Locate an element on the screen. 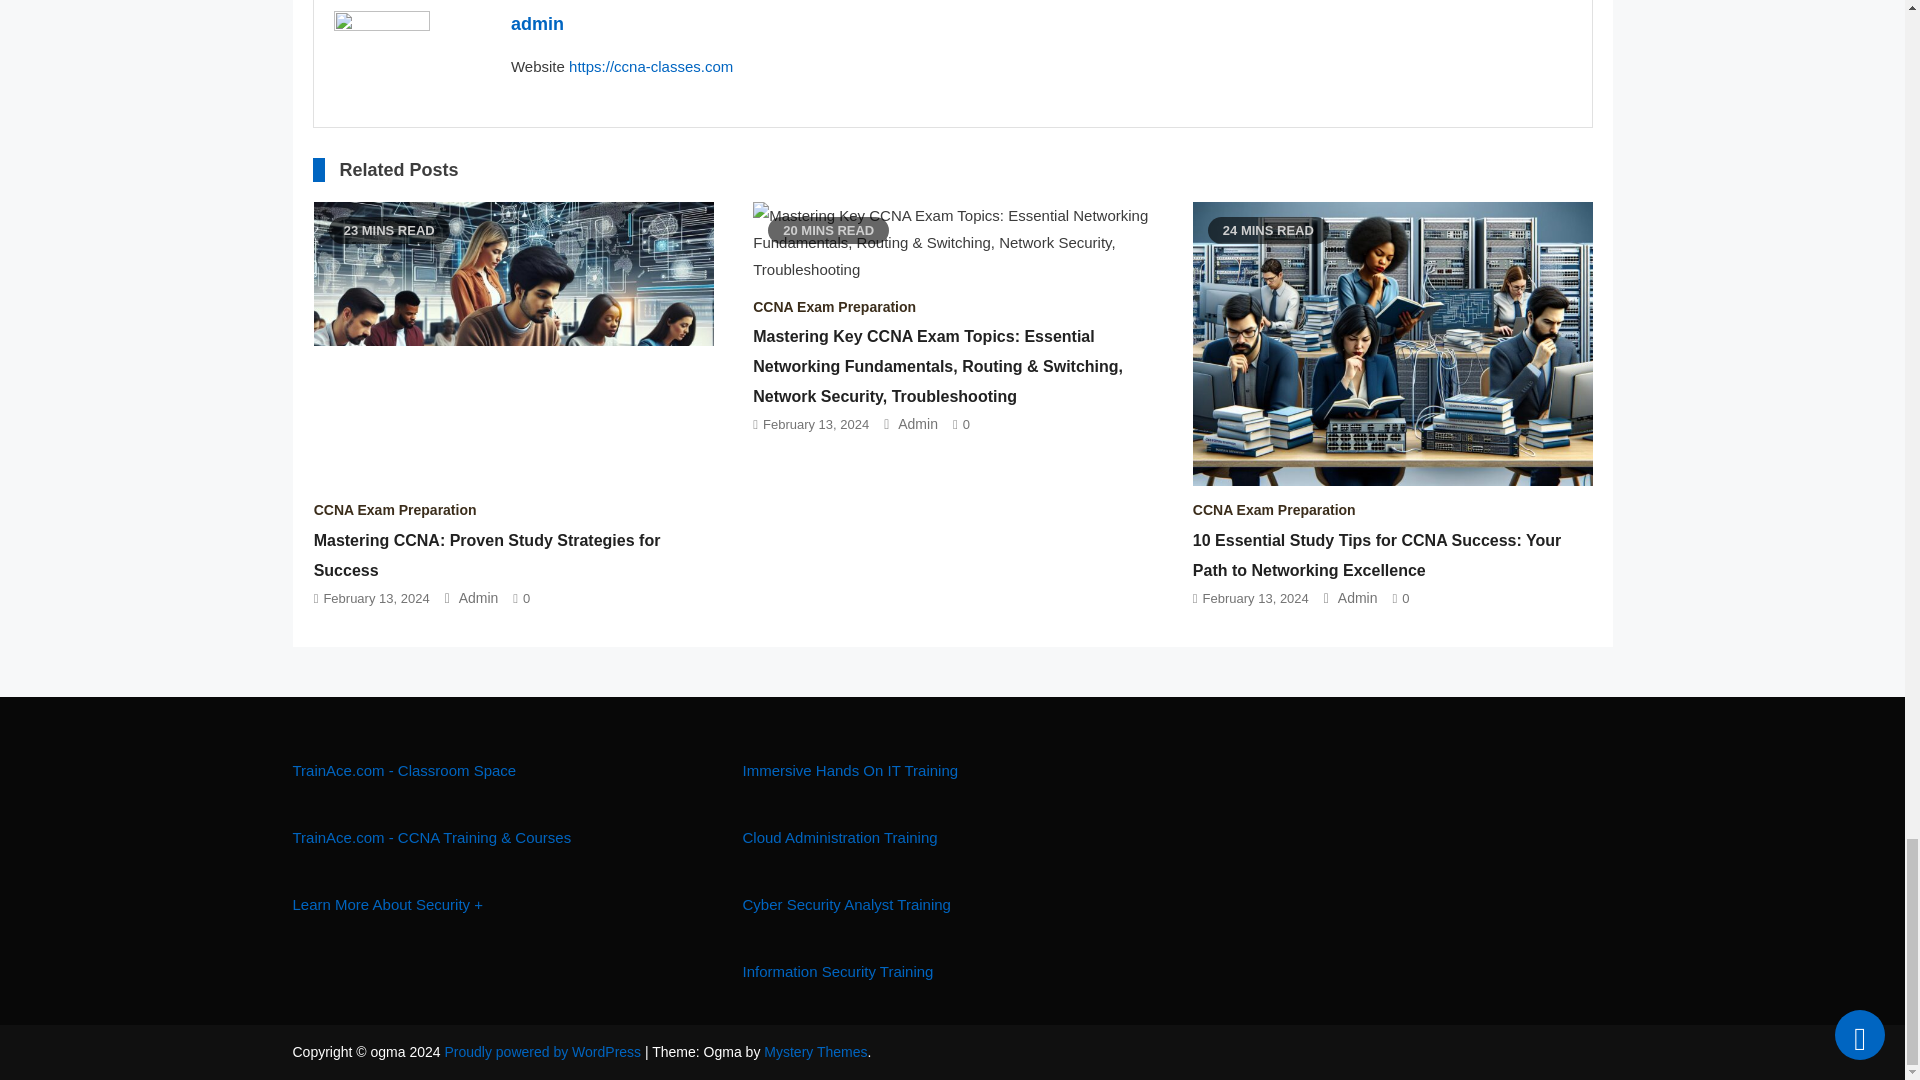 This screenshot has height=1080, width=1920. CCNA Exam Preparation is located at coordinates (834, 307).